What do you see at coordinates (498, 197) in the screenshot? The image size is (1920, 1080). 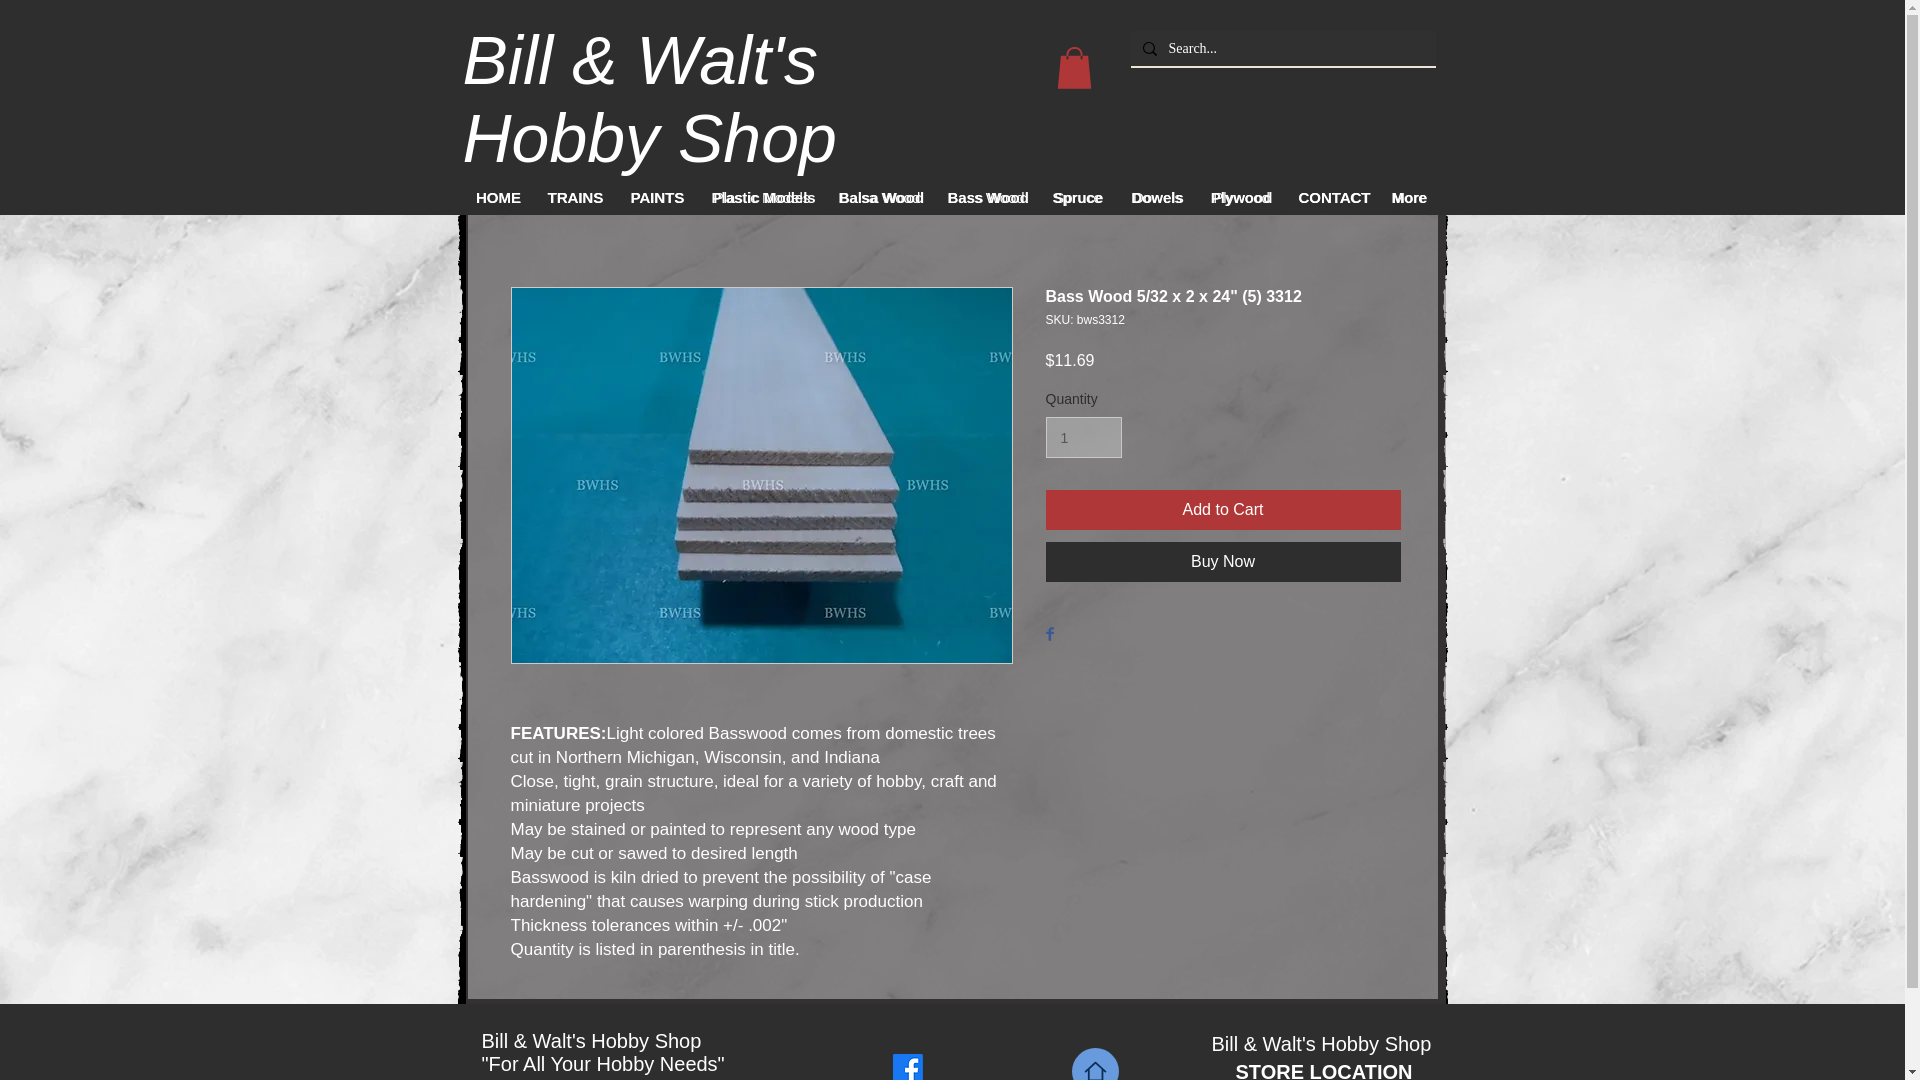 I see `HOME` at bounding box center [498, 197].